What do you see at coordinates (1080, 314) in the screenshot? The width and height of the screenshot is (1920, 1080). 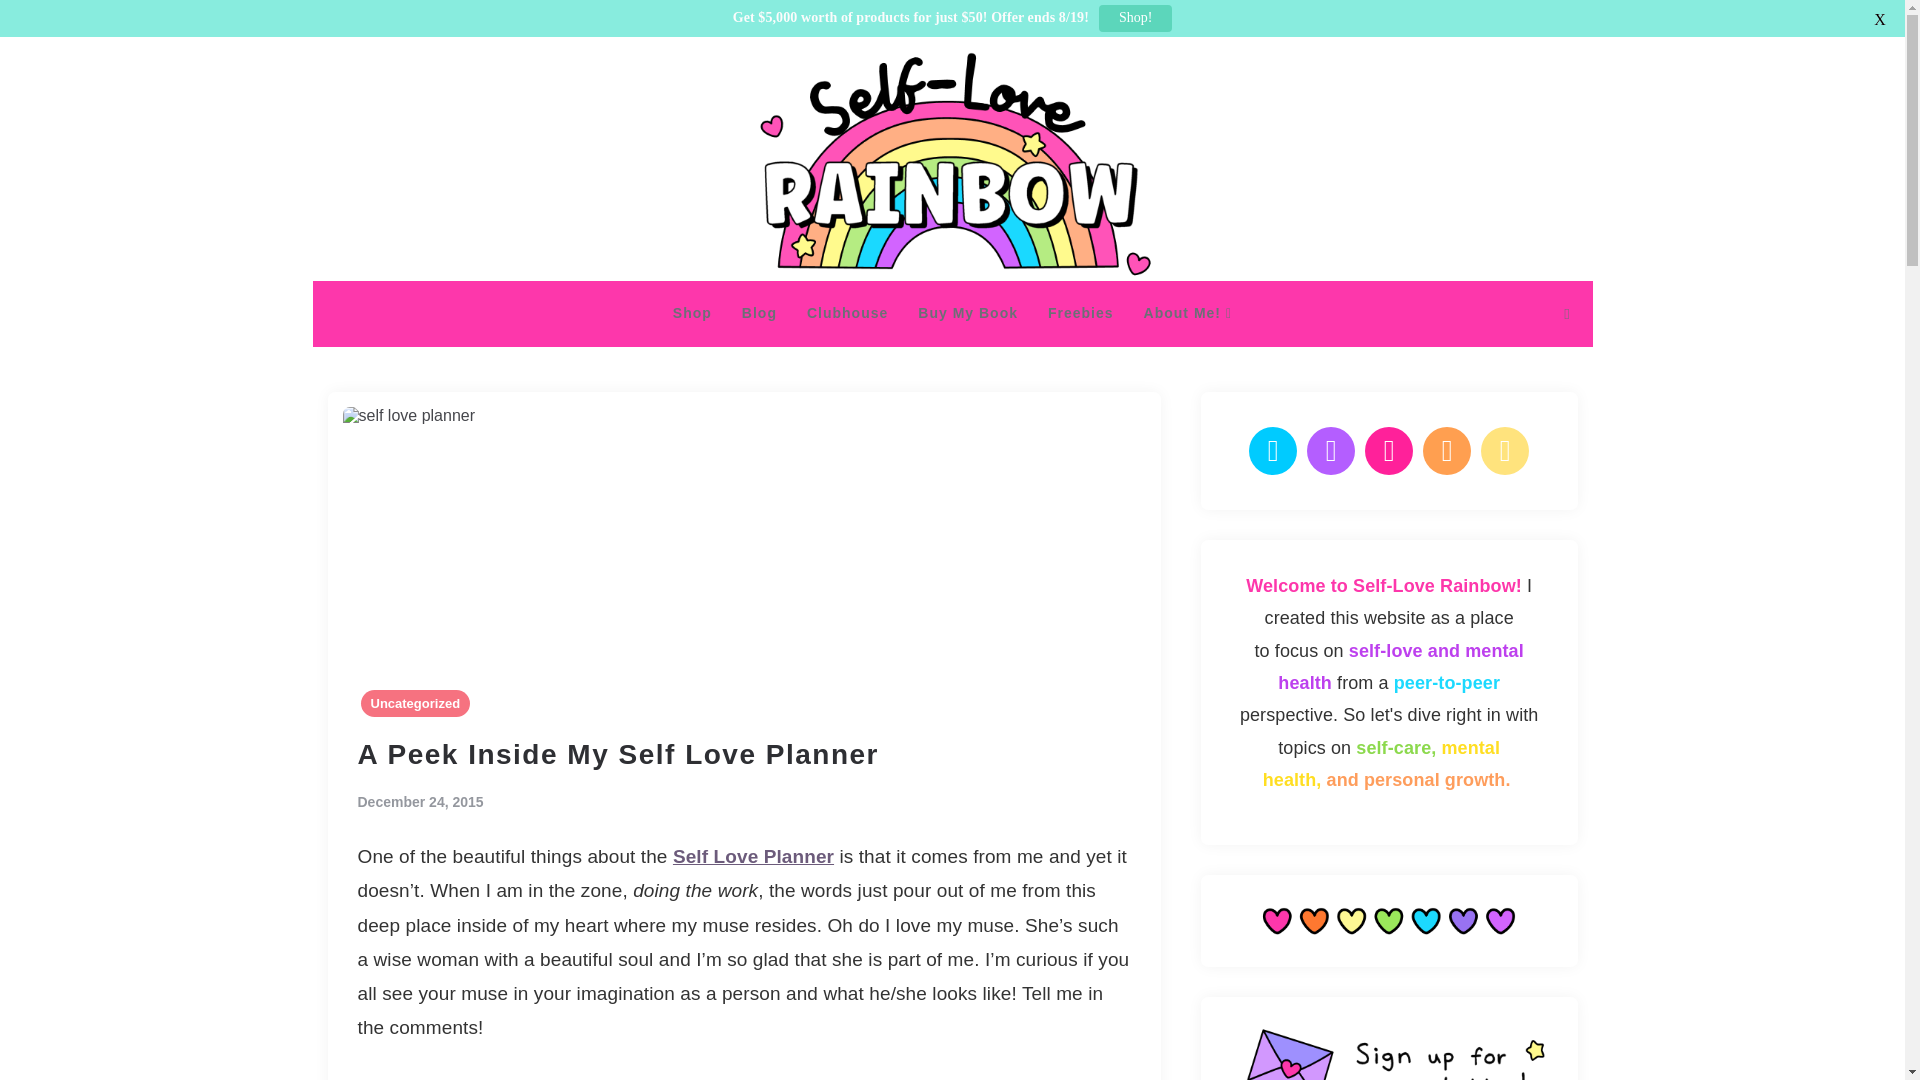 I see `Freebies` at bounding box center [1080, 314].